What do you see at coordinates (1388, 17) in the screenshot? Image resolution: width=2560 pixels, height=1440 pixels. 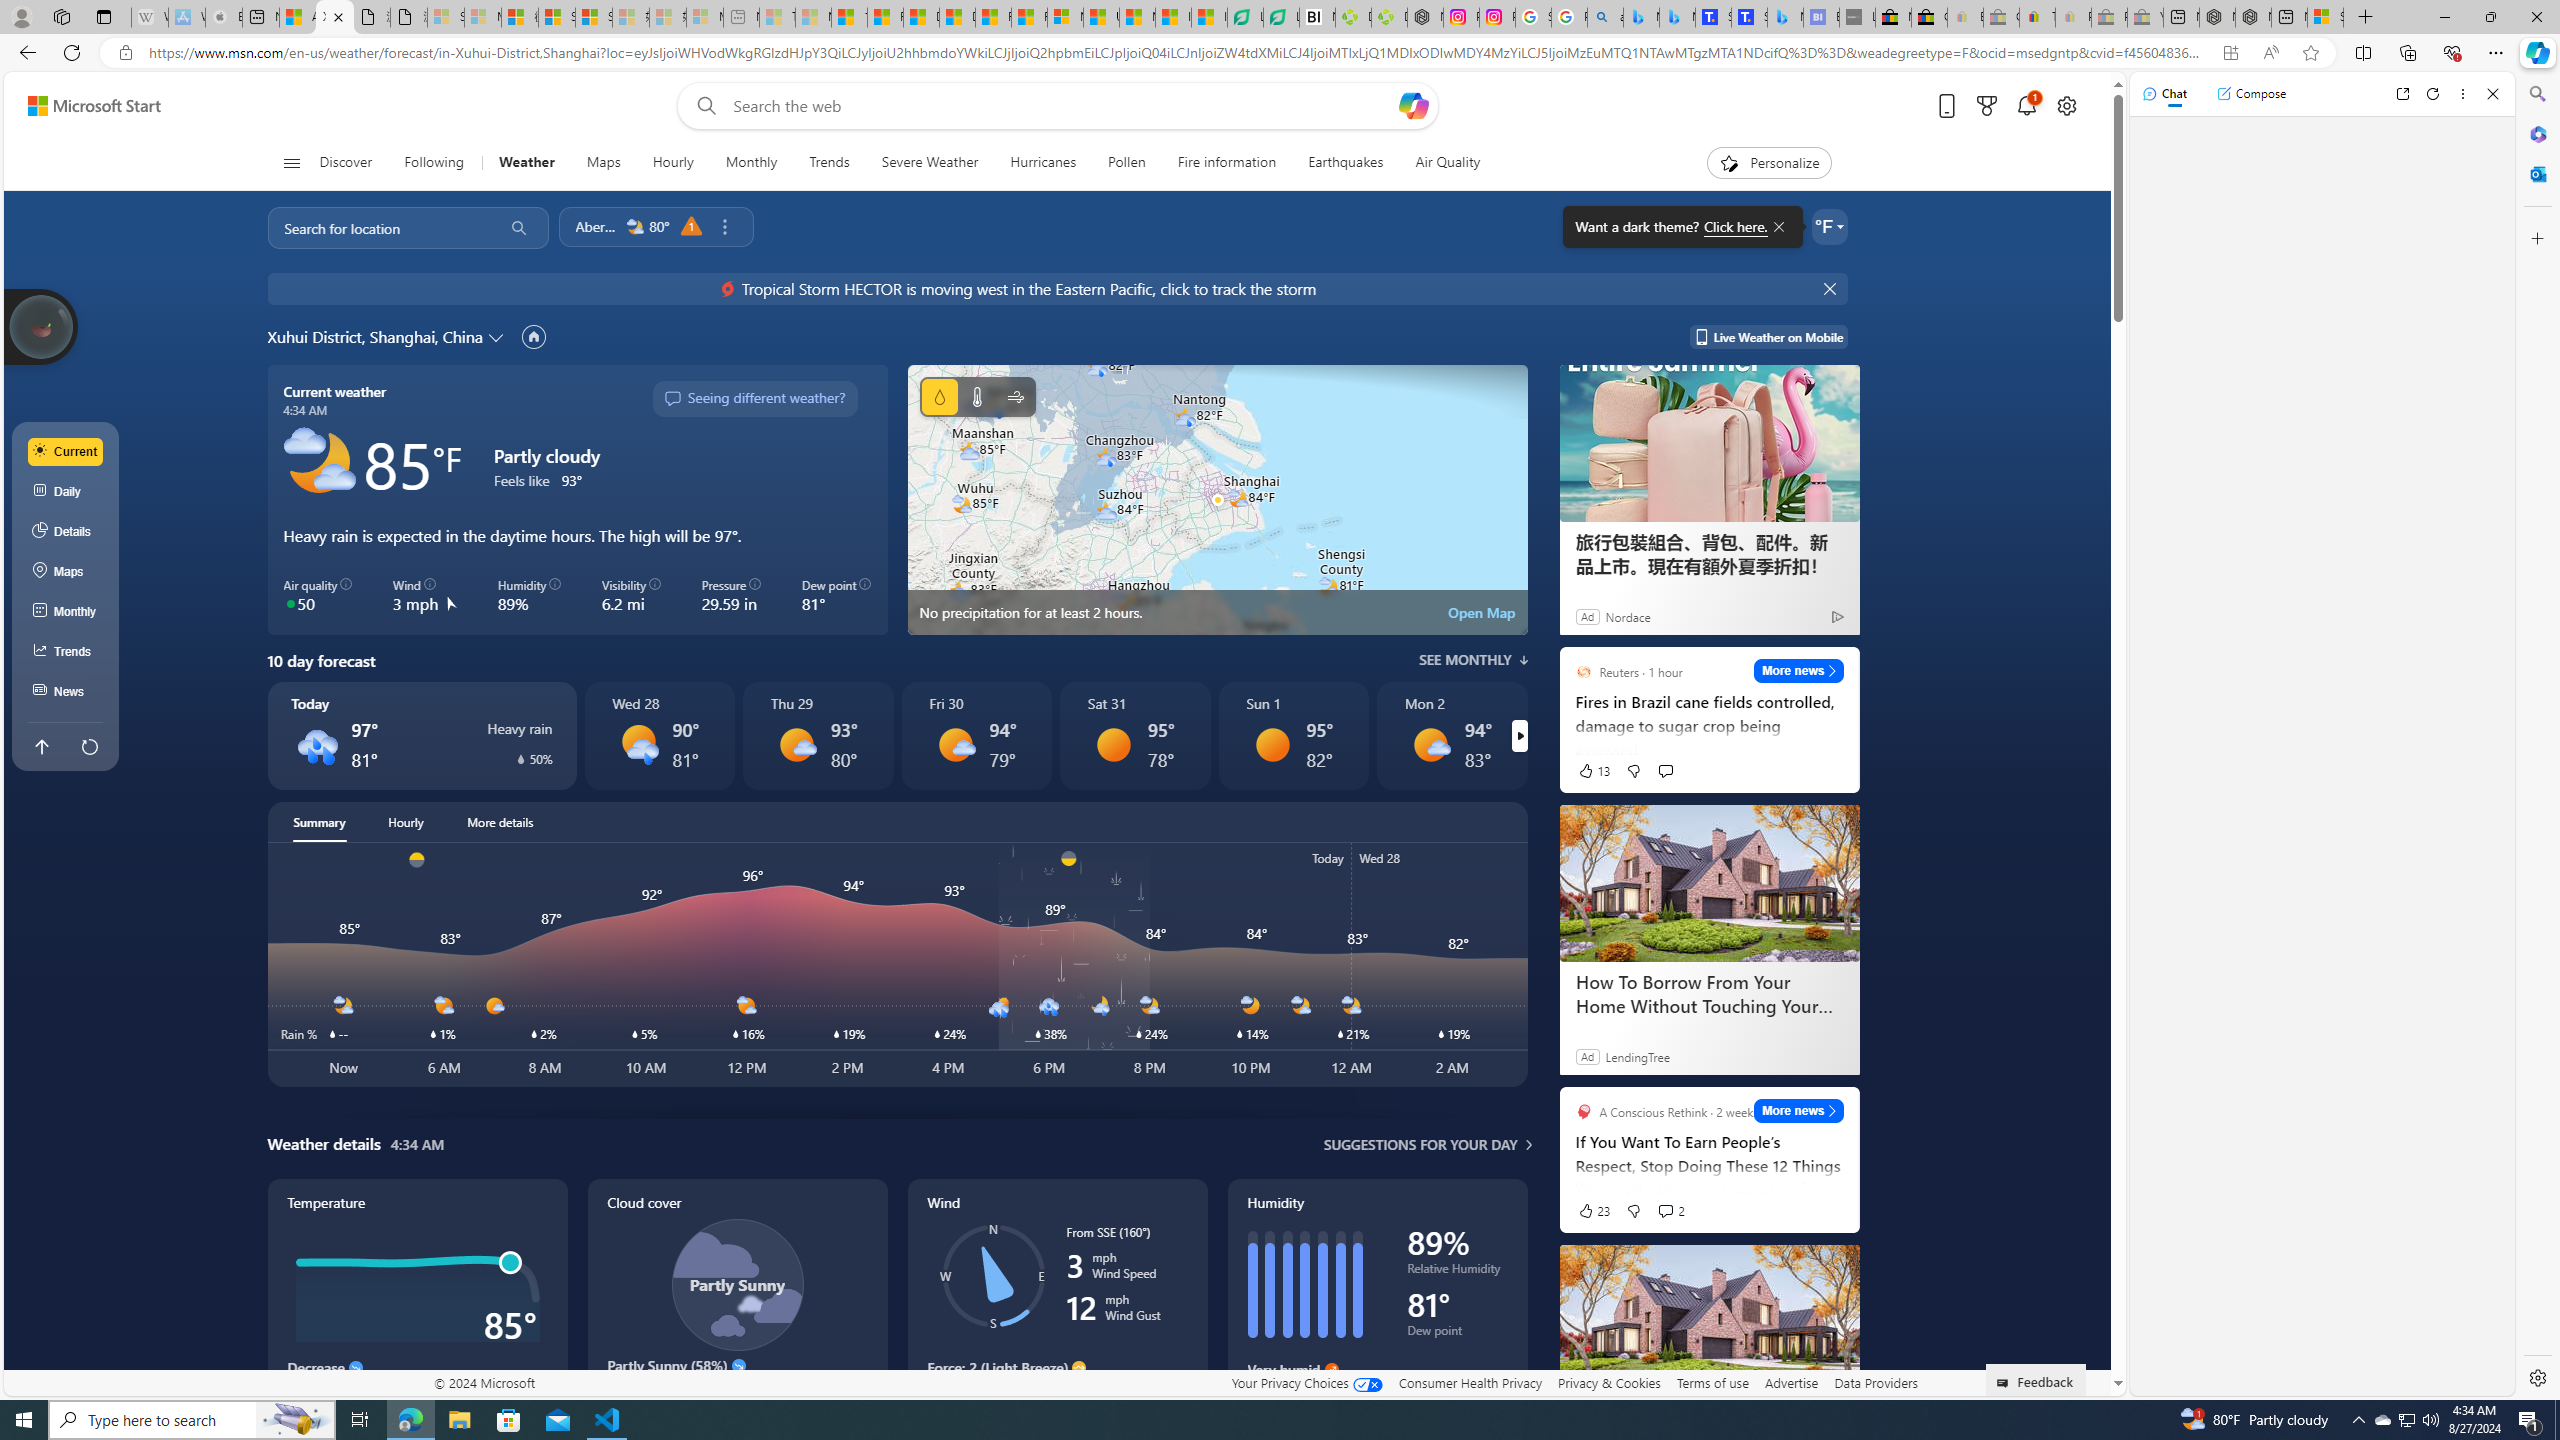 I see `Descarga Driver Updater` at bounding box center [1388, 17].